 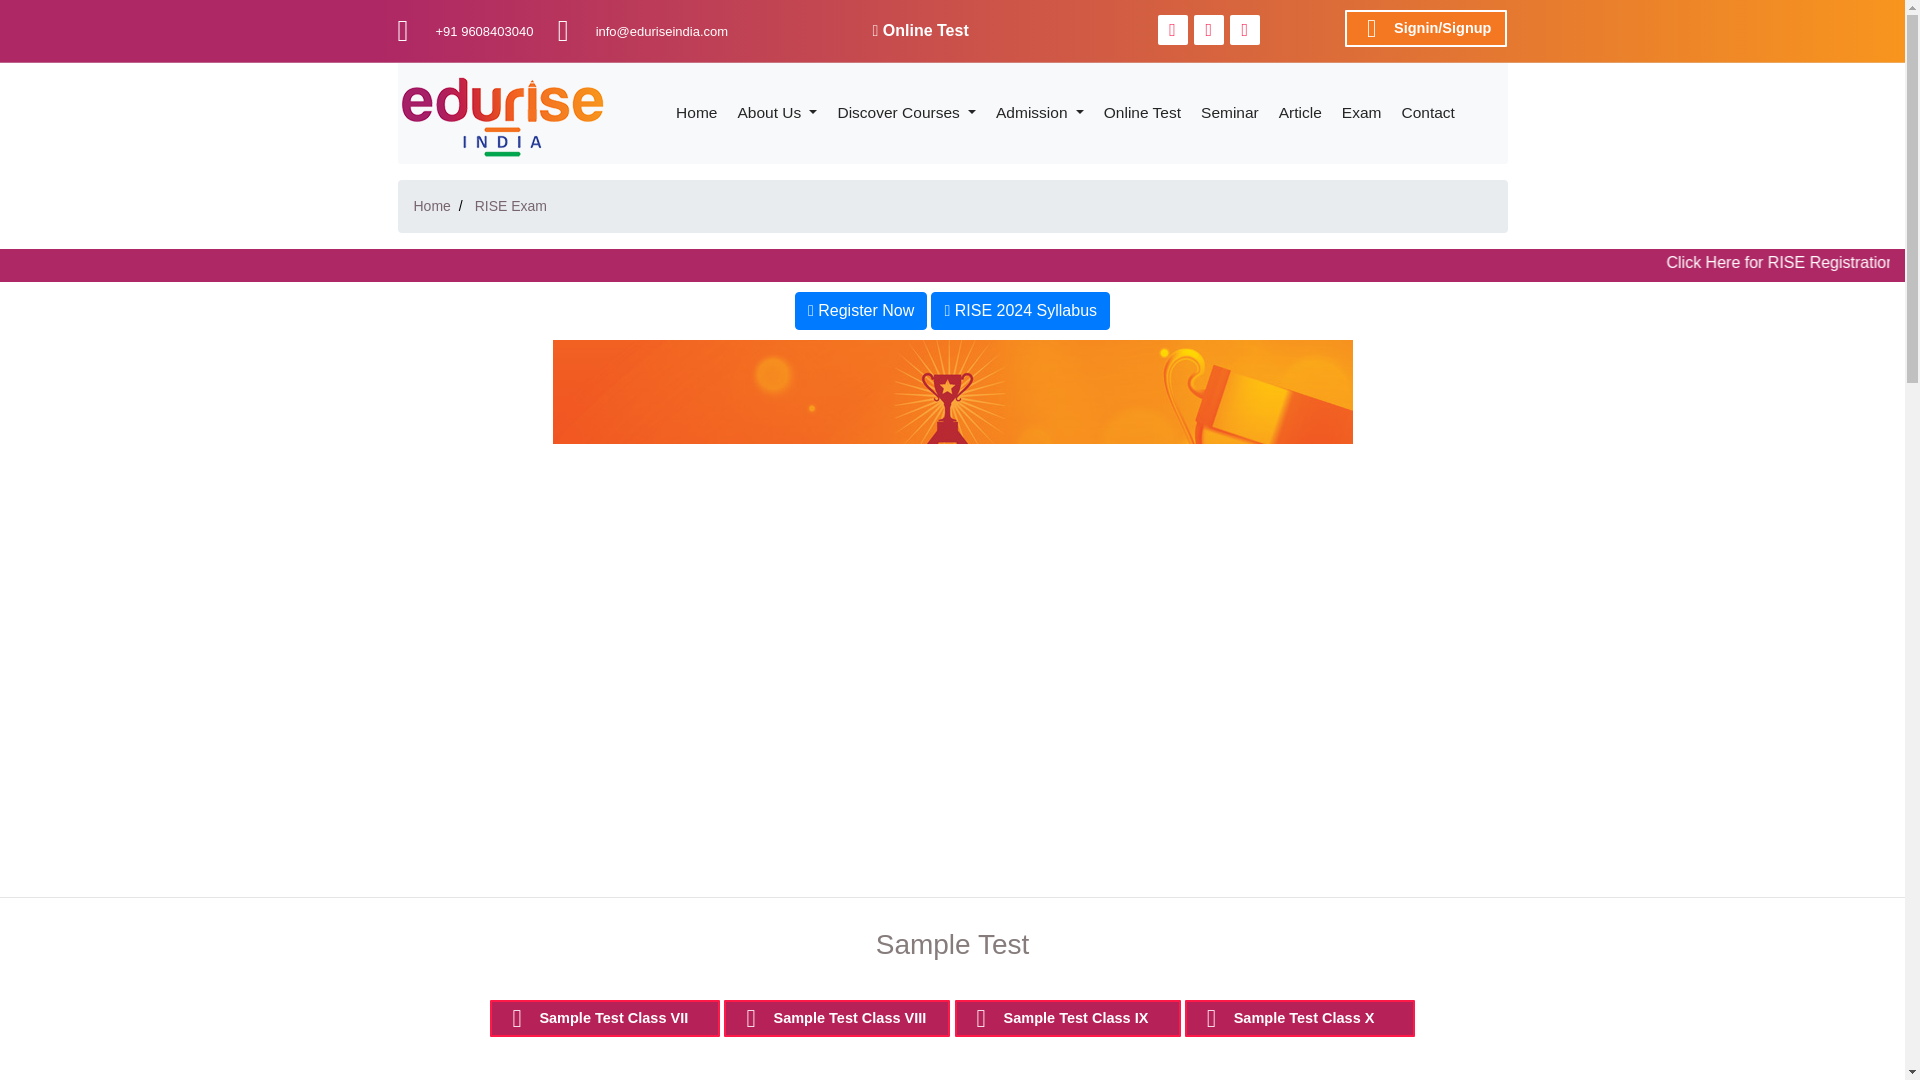 I want to click on Online Test, so click(x=919, y=30).